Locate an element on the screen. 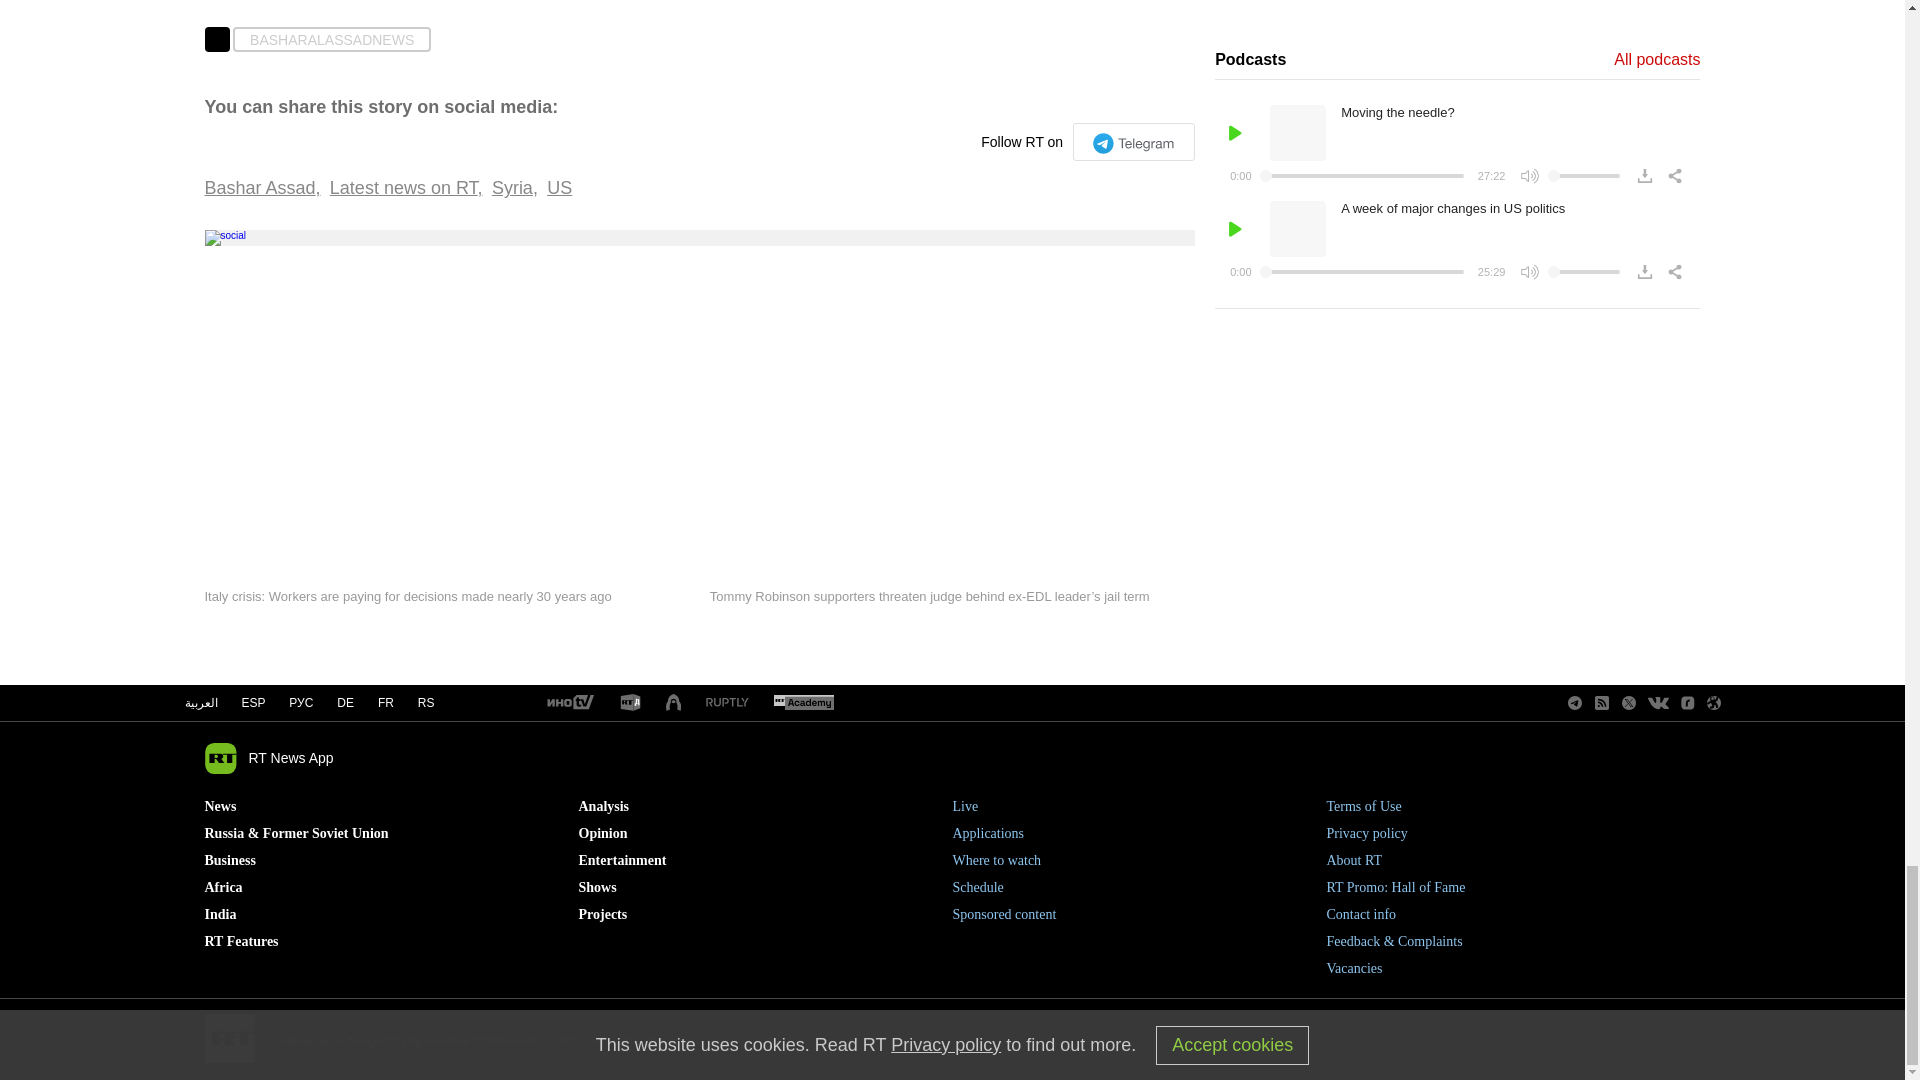 The height and width of the screenshot is (1080, 1920). RT  is located at coordinates (569, 703).